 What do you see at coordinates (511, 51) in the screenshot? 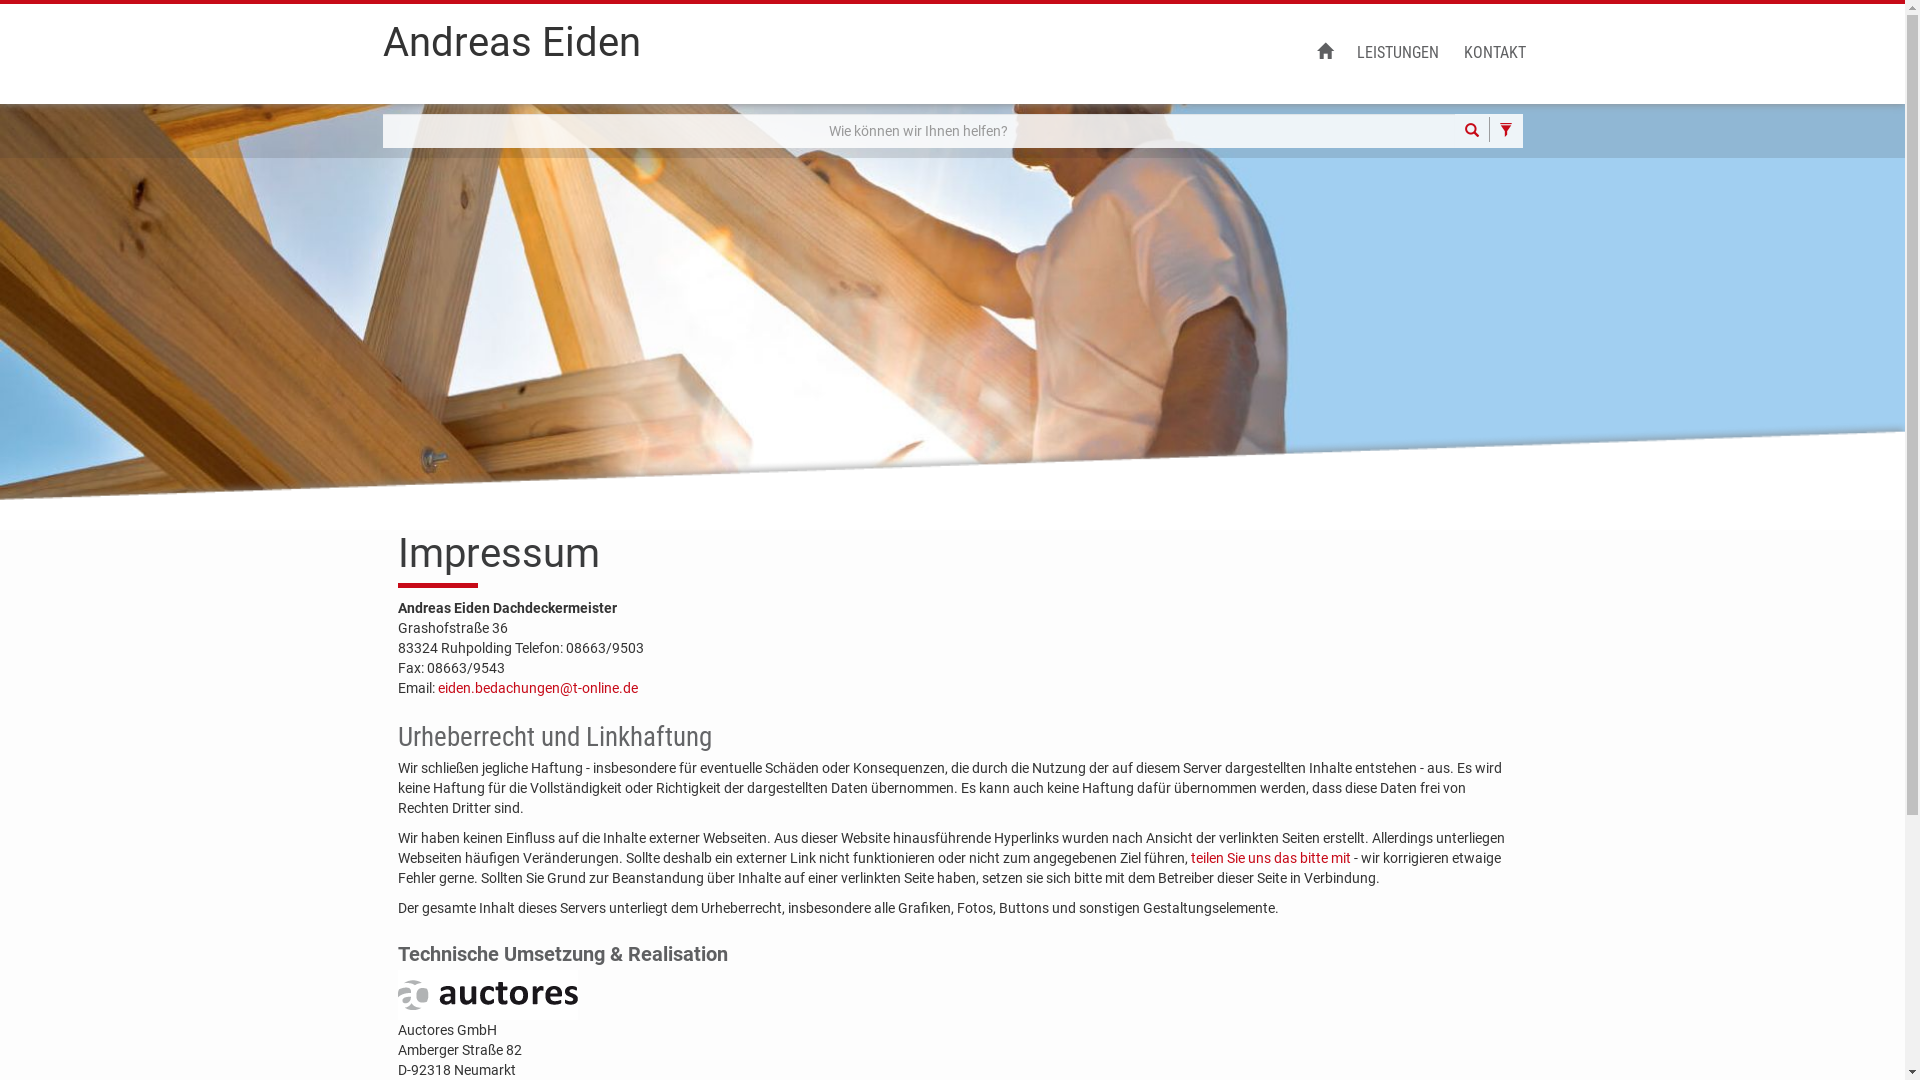
I see `Andreas Eiden` at bounding box center [511, 51].